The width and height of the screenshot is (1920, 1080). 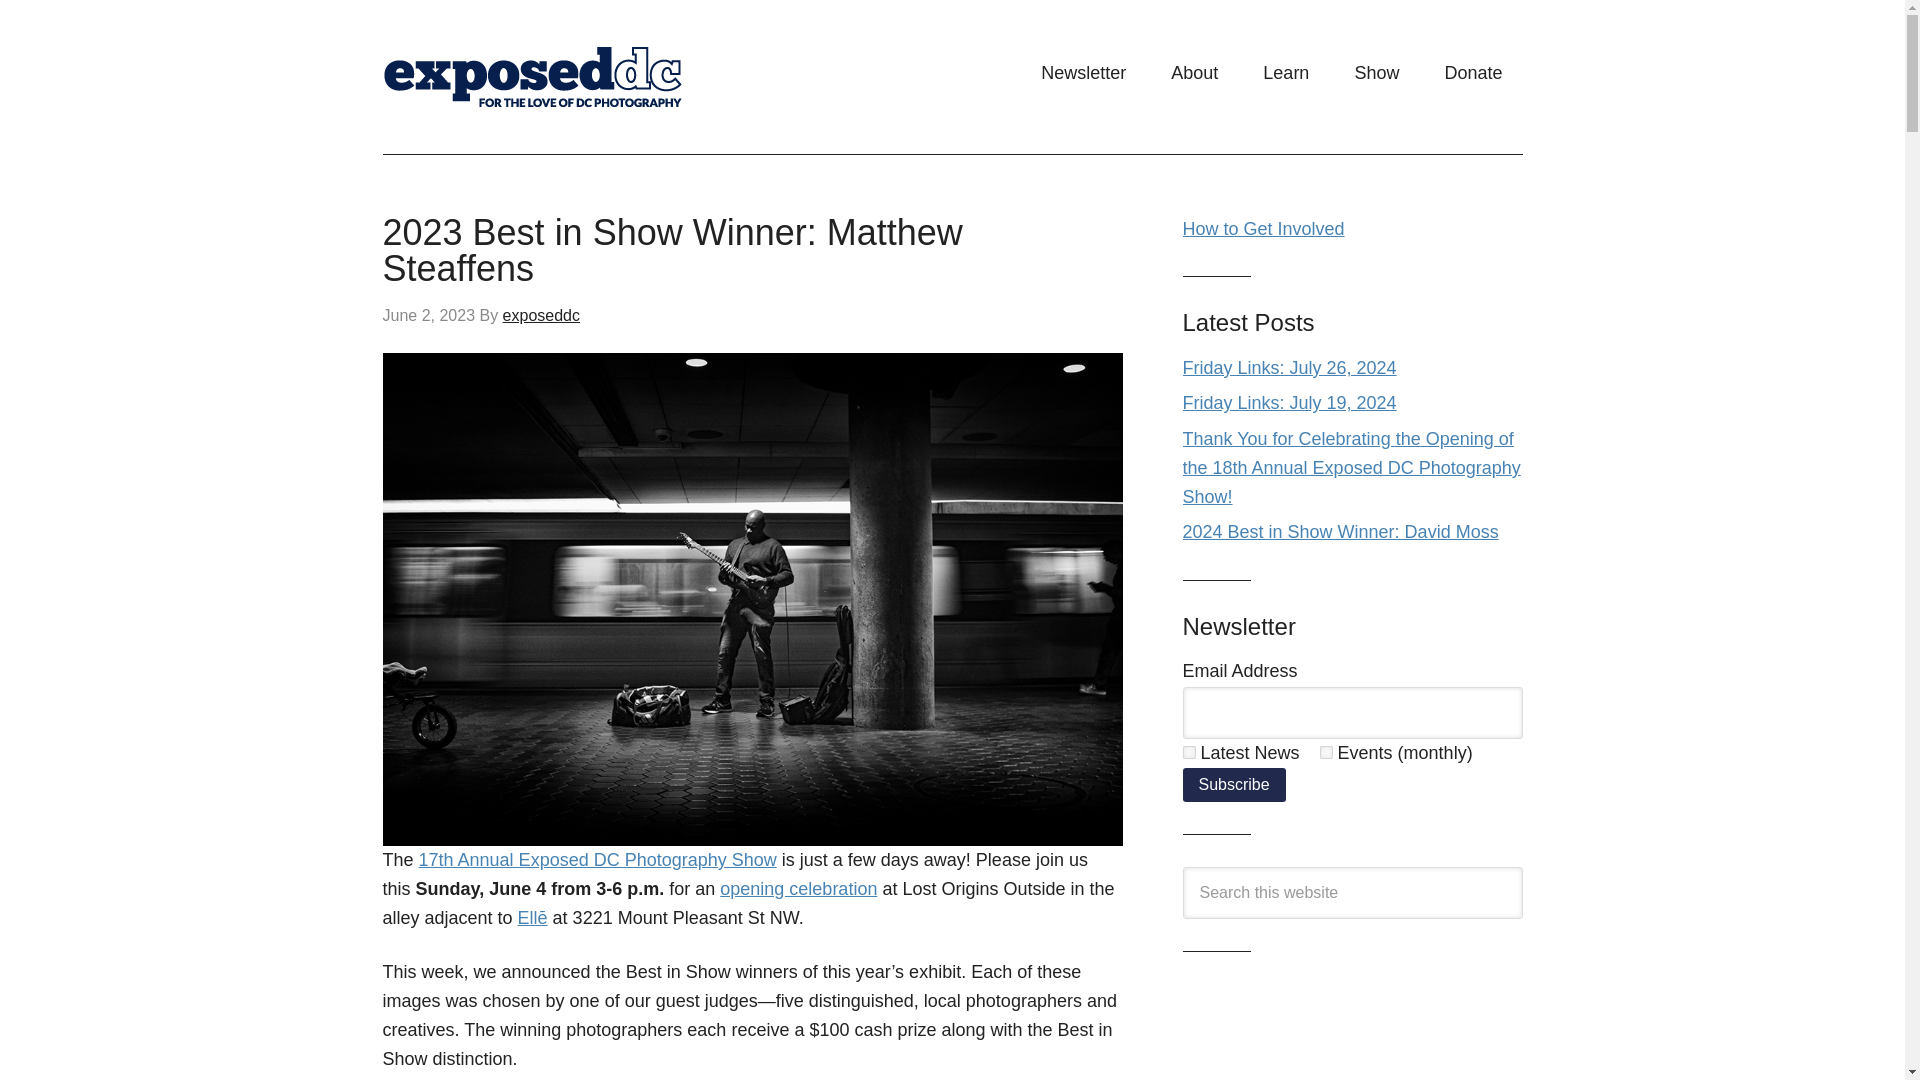 I want to click on Newsletter, so click(x=1084, y=72).